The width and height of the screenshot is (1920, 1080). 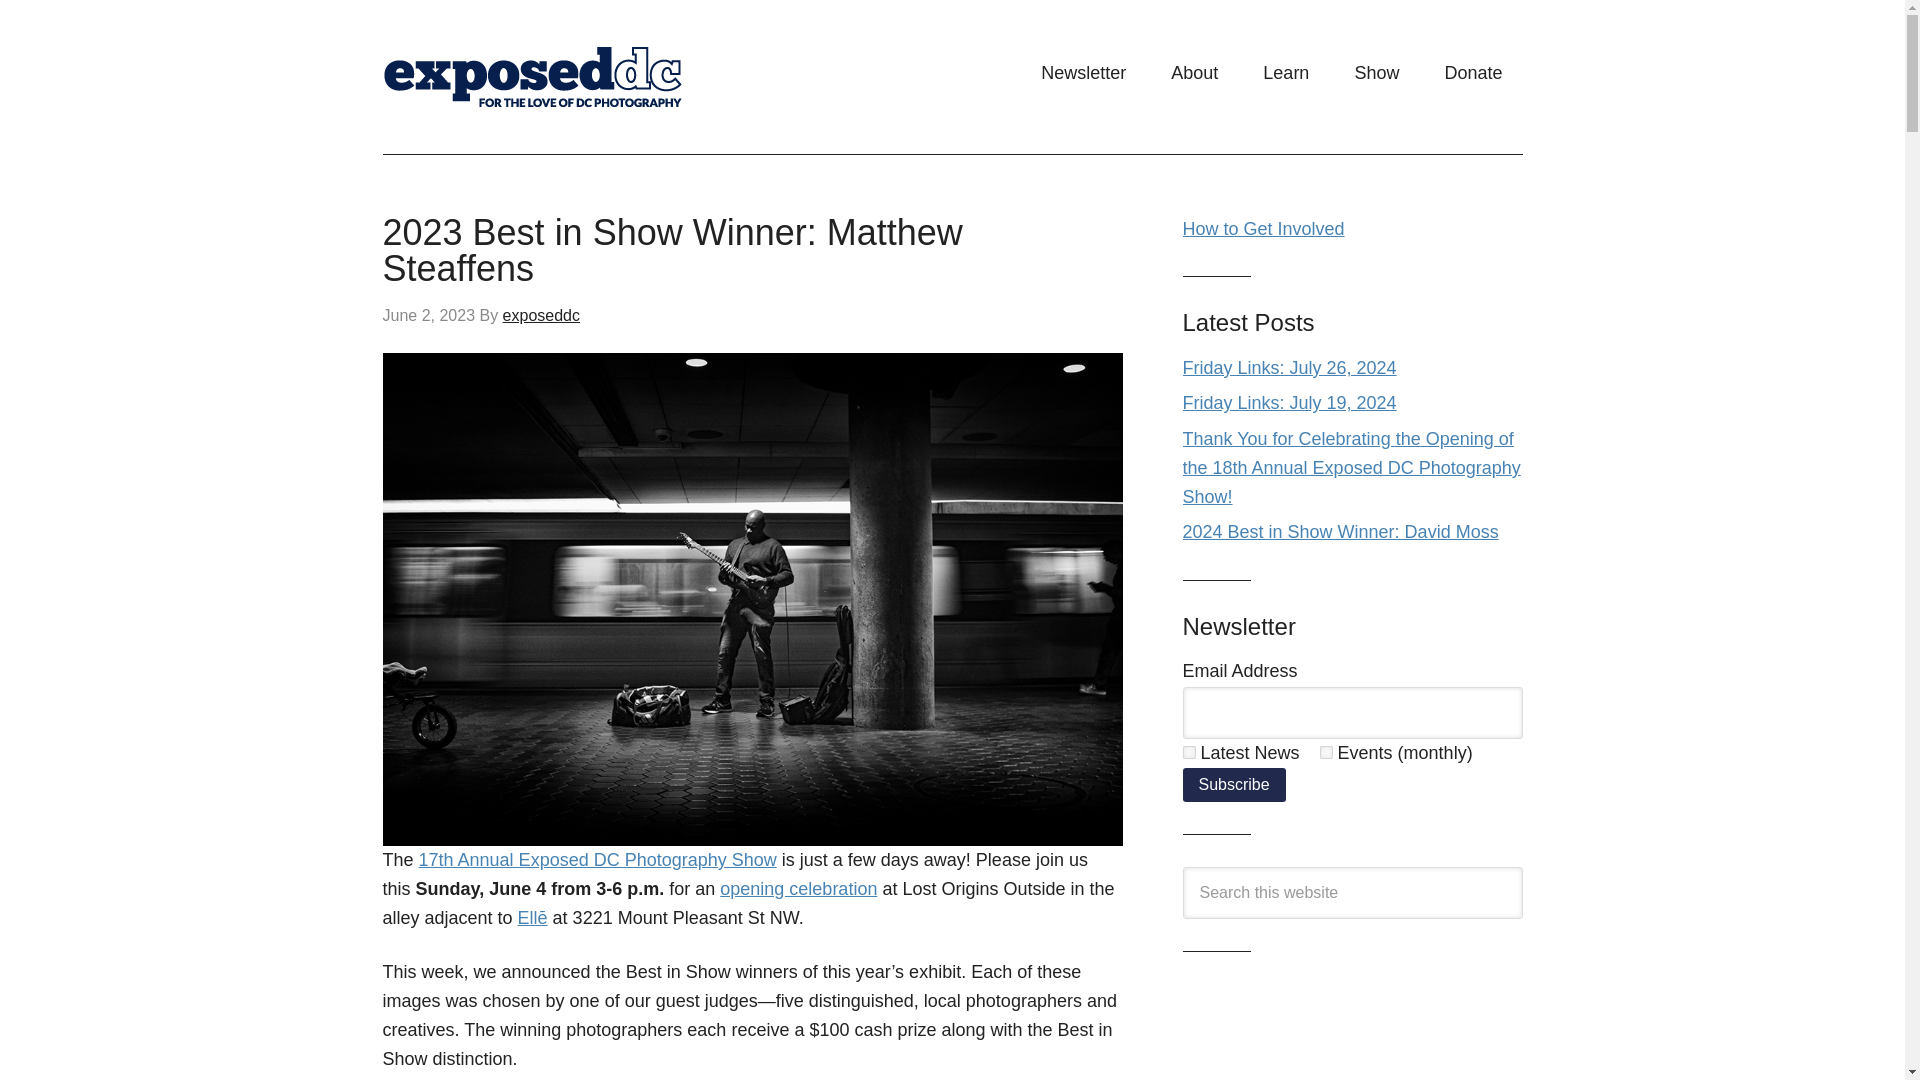 I want to click on Newsletter, so click(x=1084, y=72).